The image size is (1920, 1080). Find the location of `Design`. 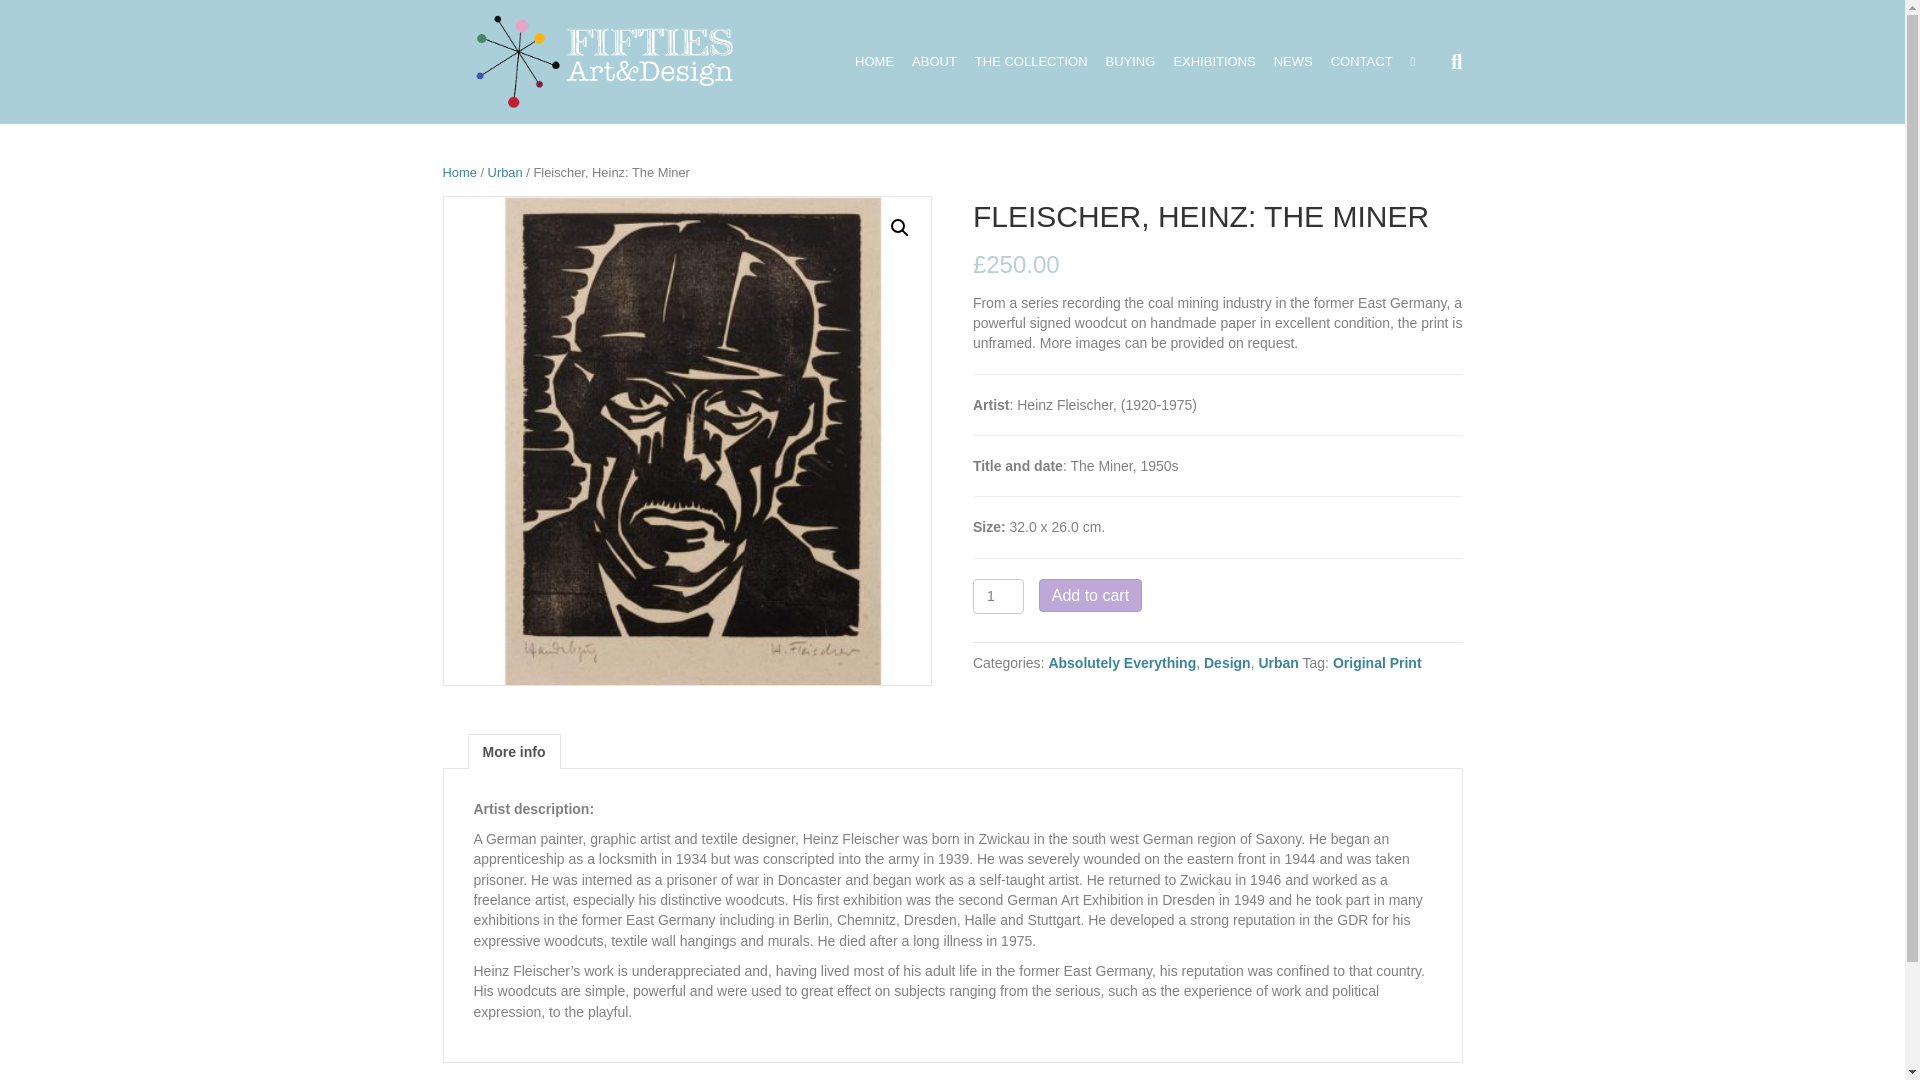

Design is located at coordinates (1227, 662).